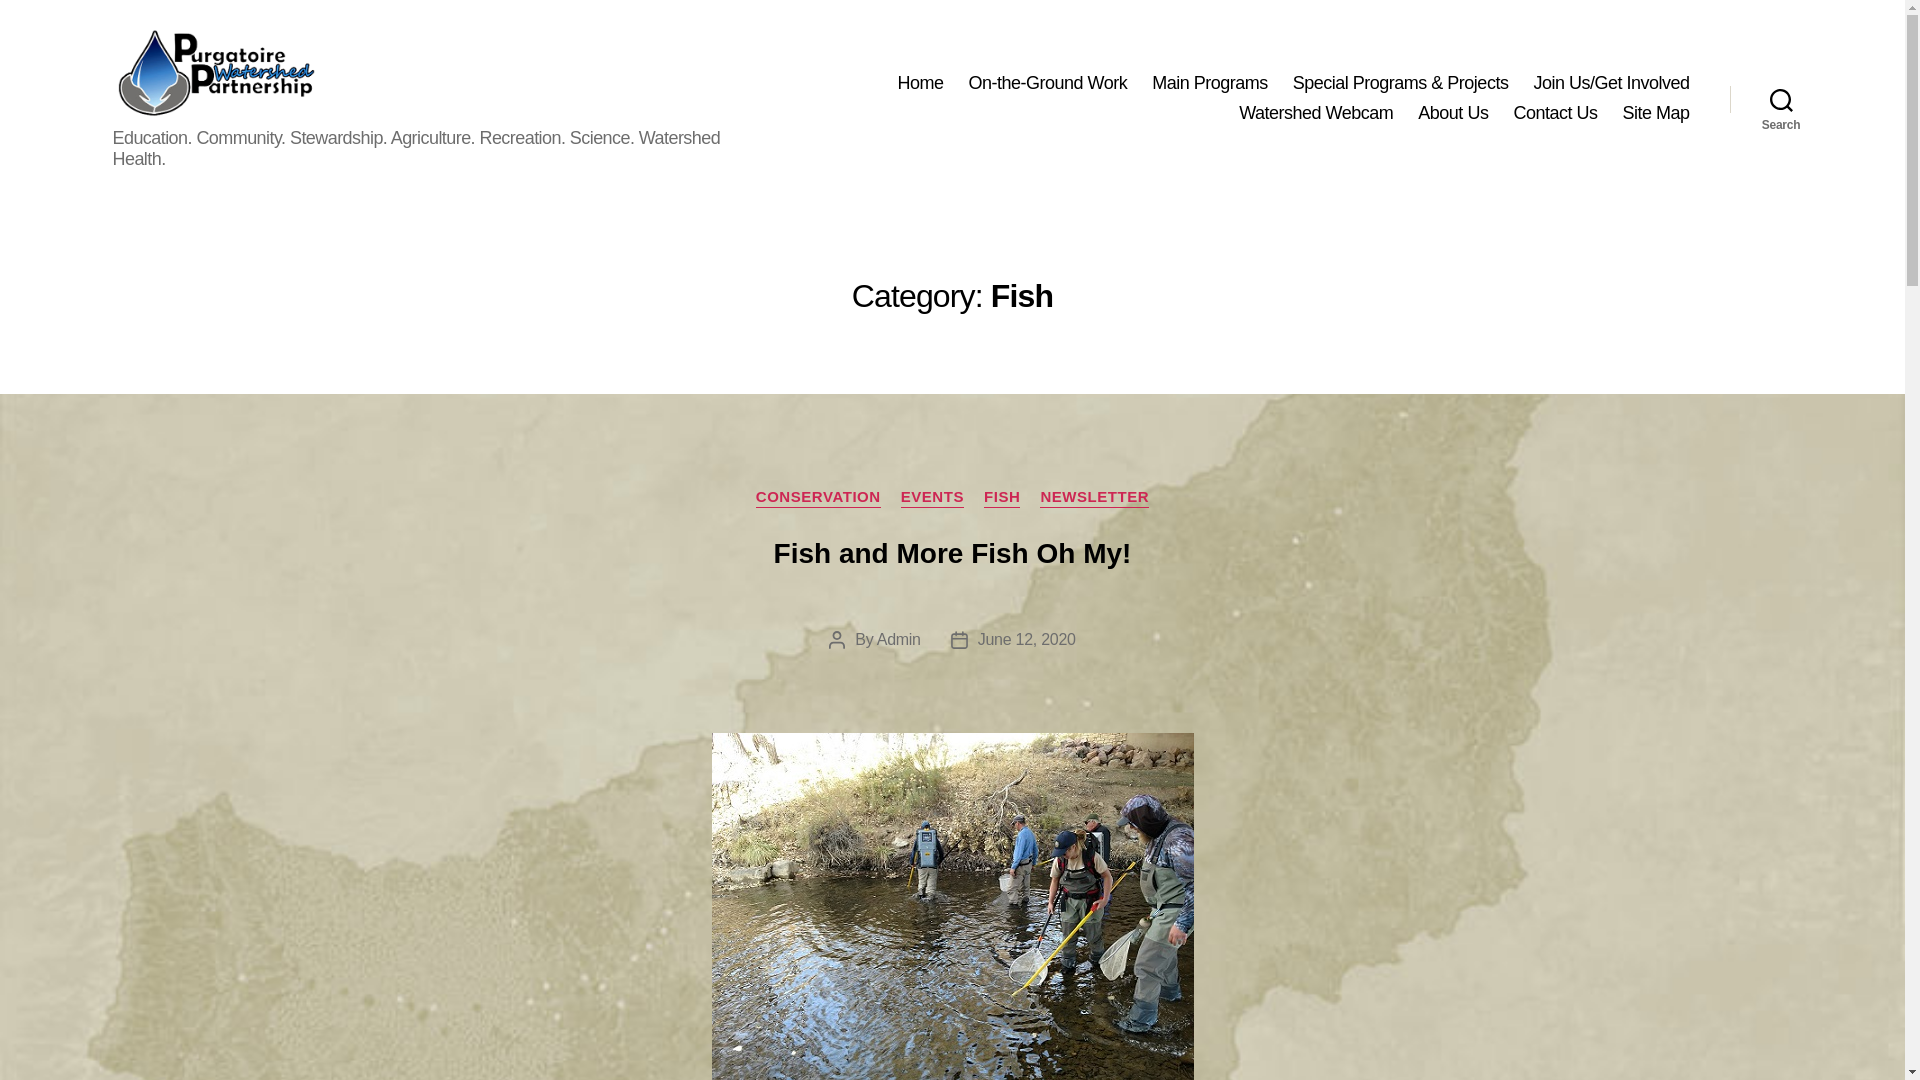 The image size is (1920, 1080). What do you see at coordinates (1094, 498) in the screenshot?
I see `NEWSLETTER` at bounding box center [1094, 498].